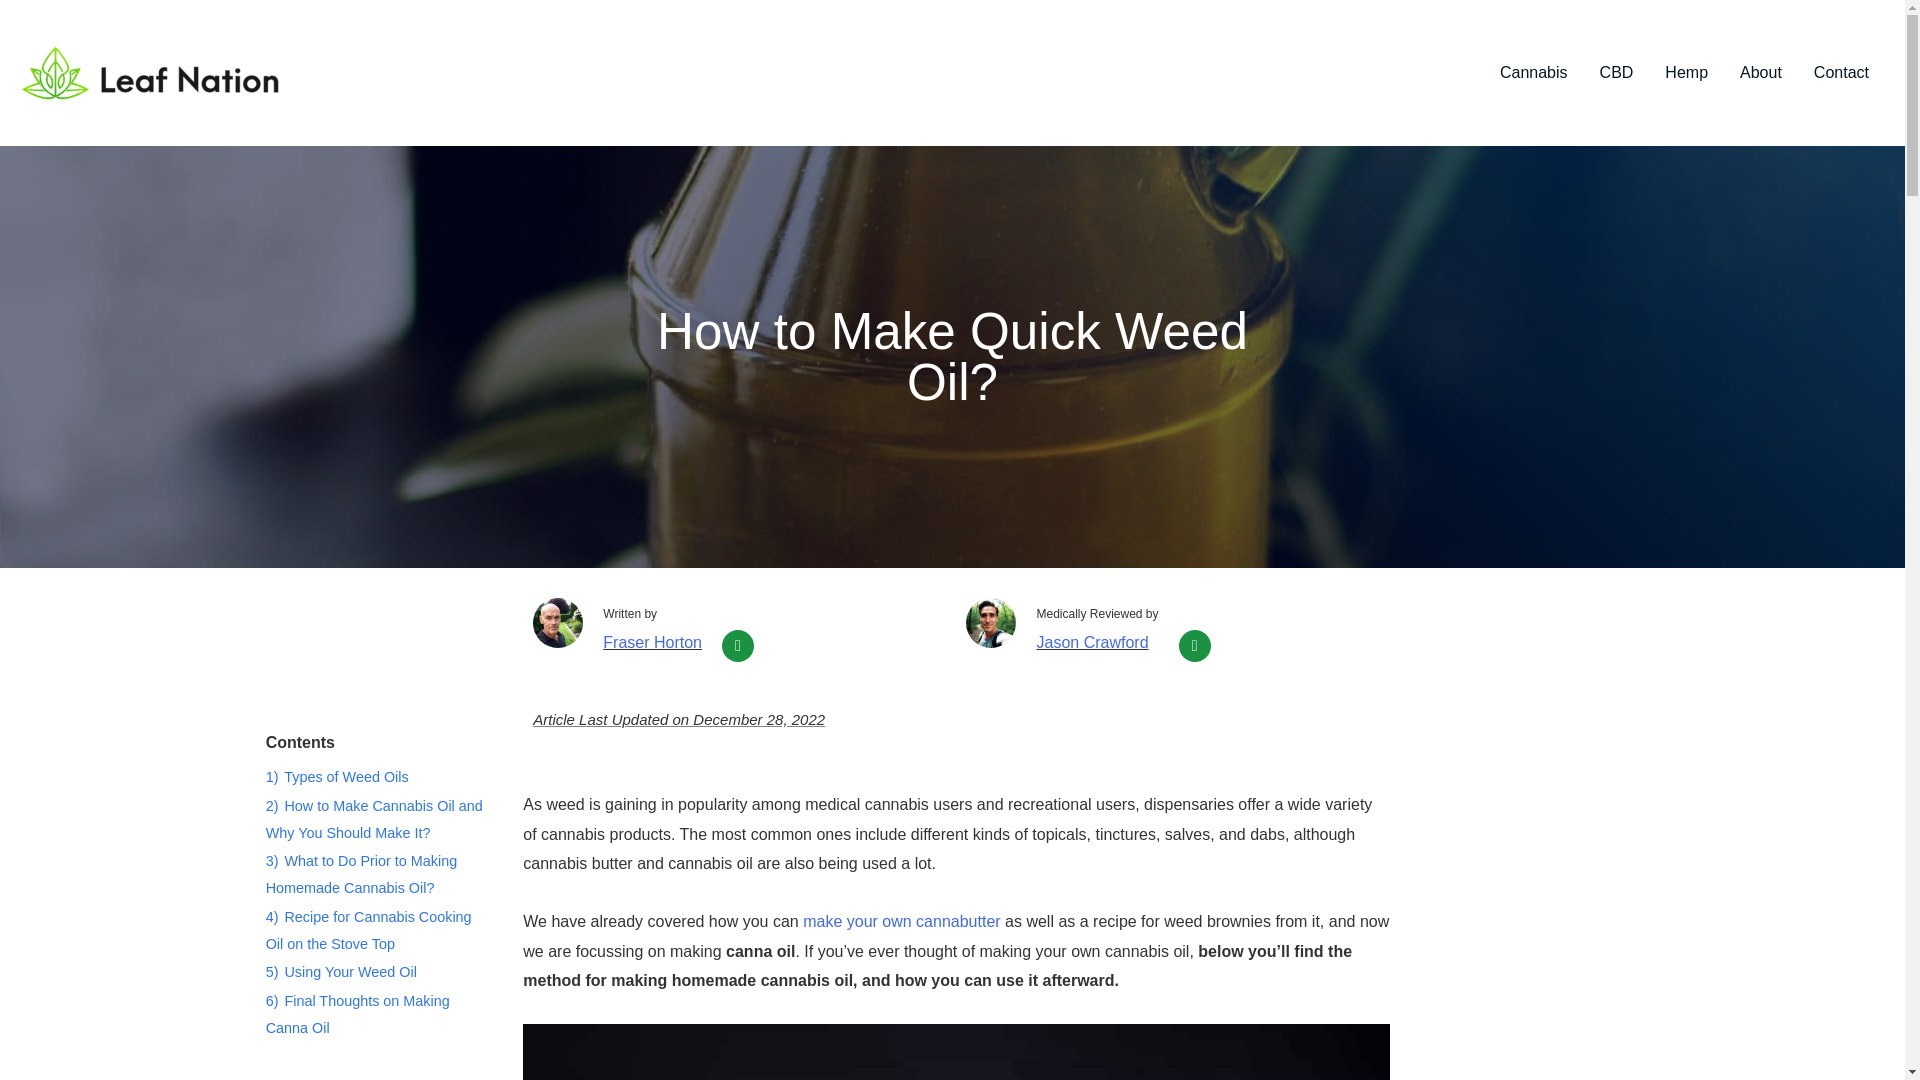  Describe the element at coordinates (1686, 72) in the screenshot. I see `Hemp` at that location.